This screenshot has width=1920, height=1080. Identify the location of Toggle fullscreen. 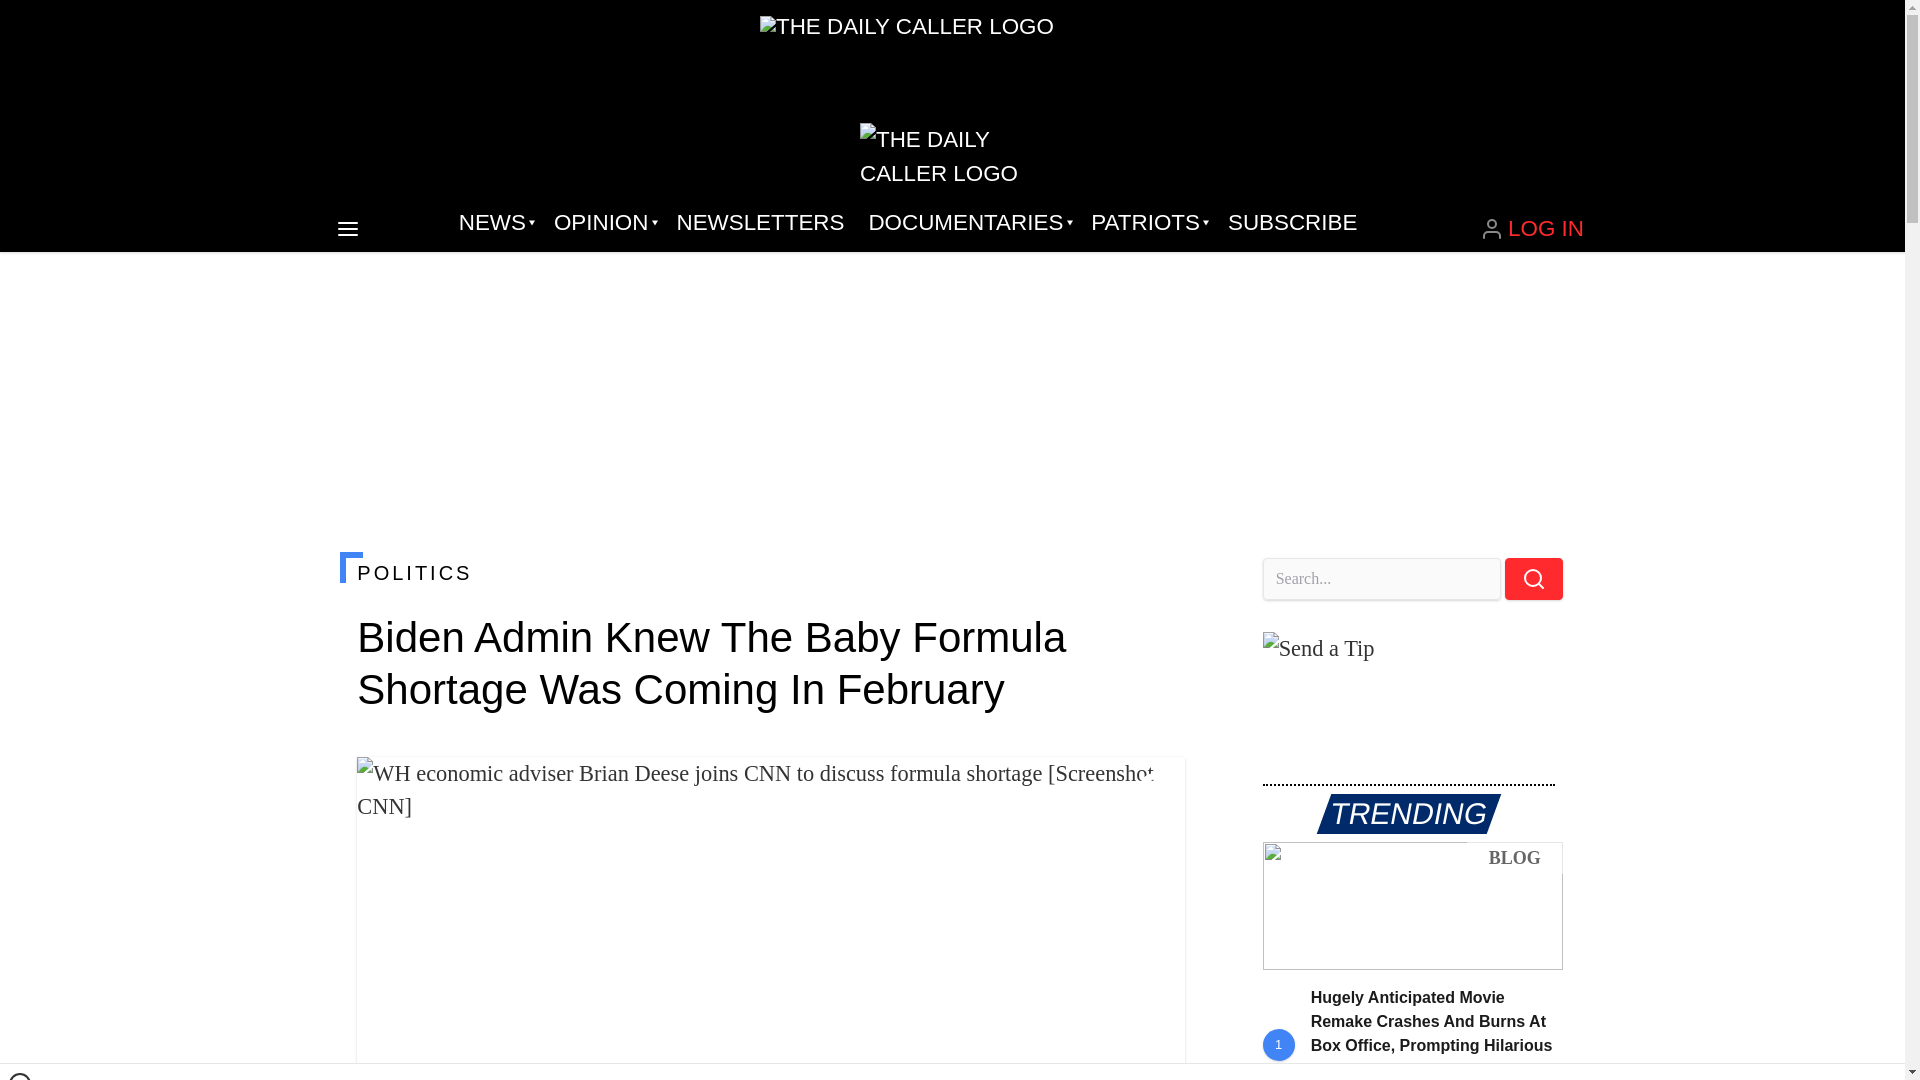
(1154, 788).